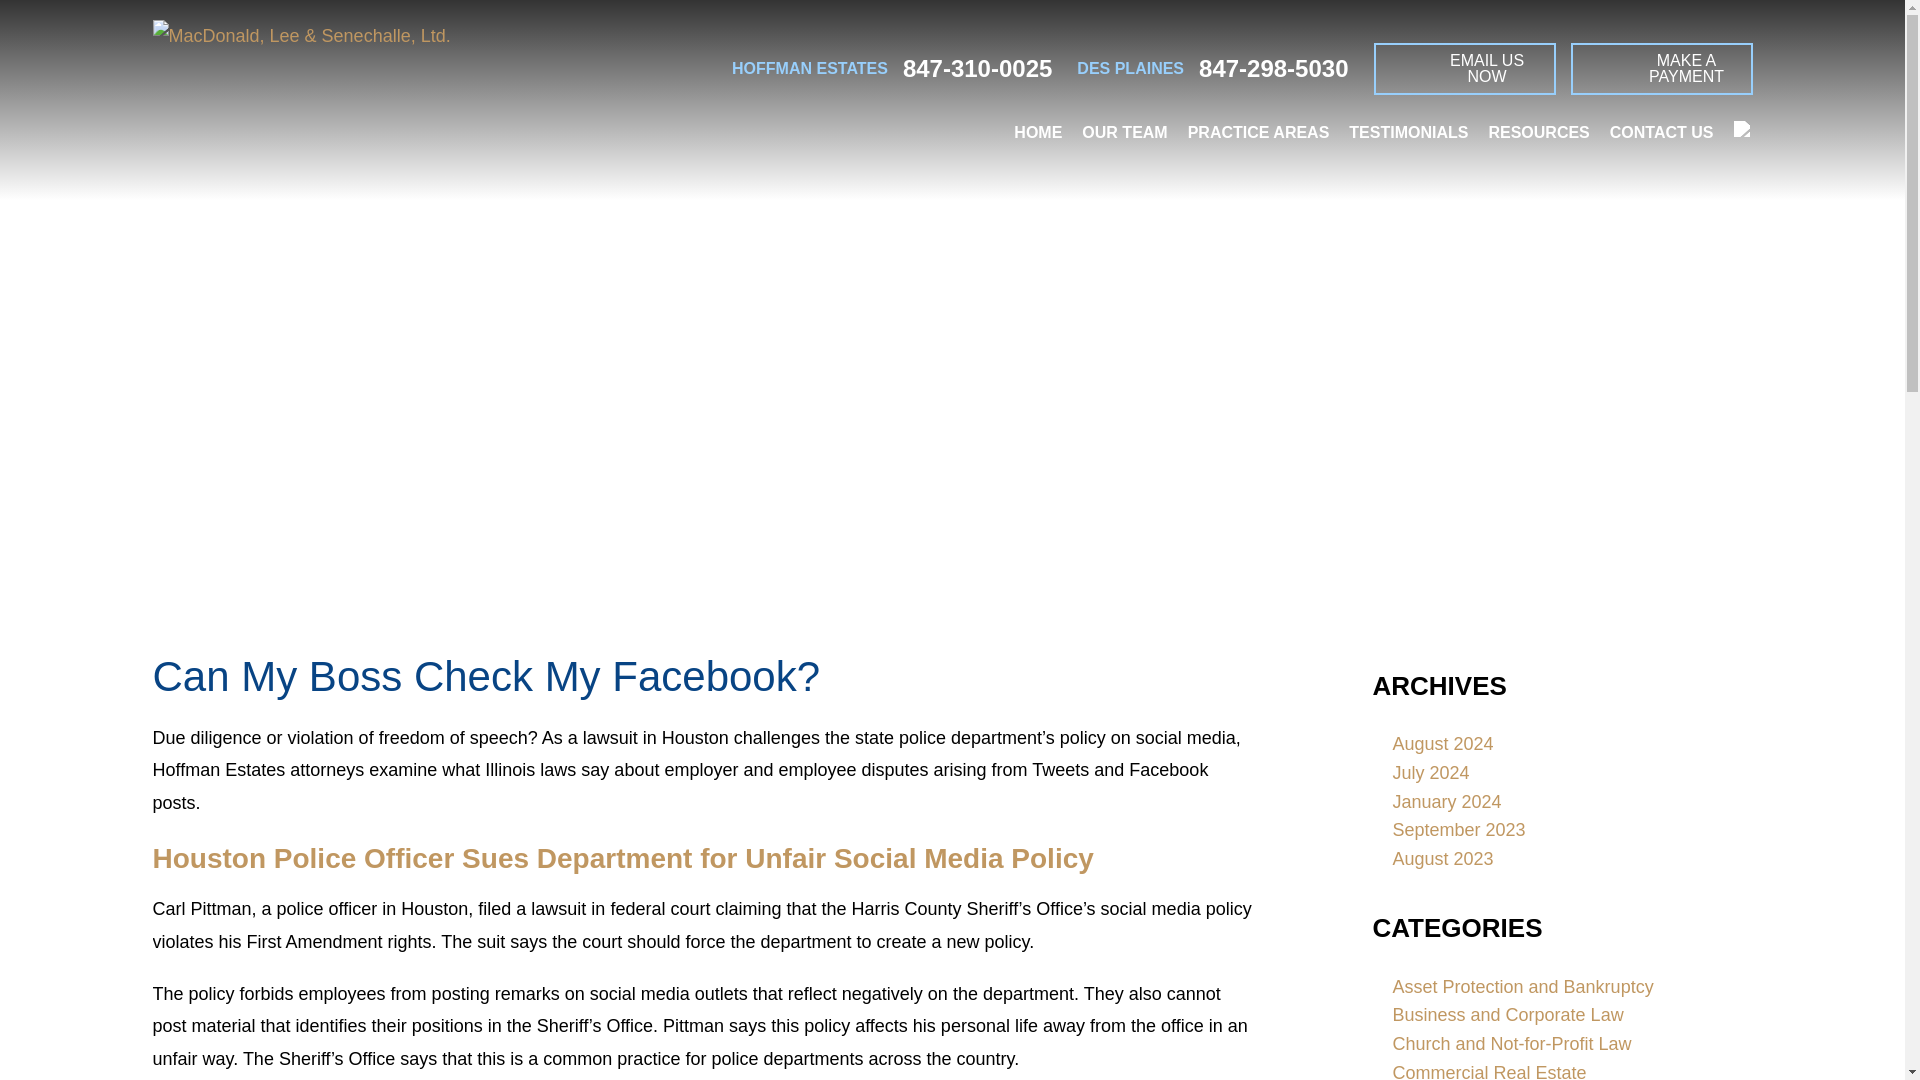 This screenshot has width=1920, height=1080. I want to click on 847-310-0025, so click(977, 69).